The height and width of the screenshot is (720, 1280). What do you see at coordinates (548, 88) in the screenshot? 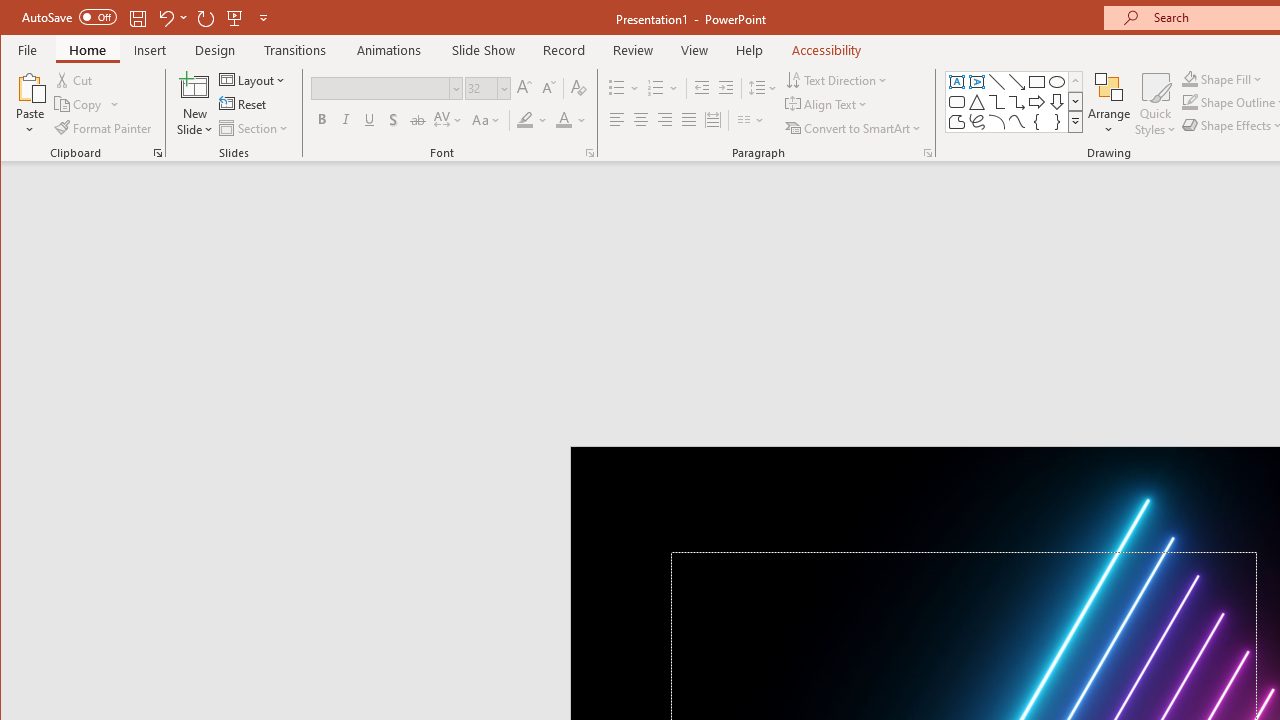
I see `Decrease Font Size` at bounding box center [548, 88].